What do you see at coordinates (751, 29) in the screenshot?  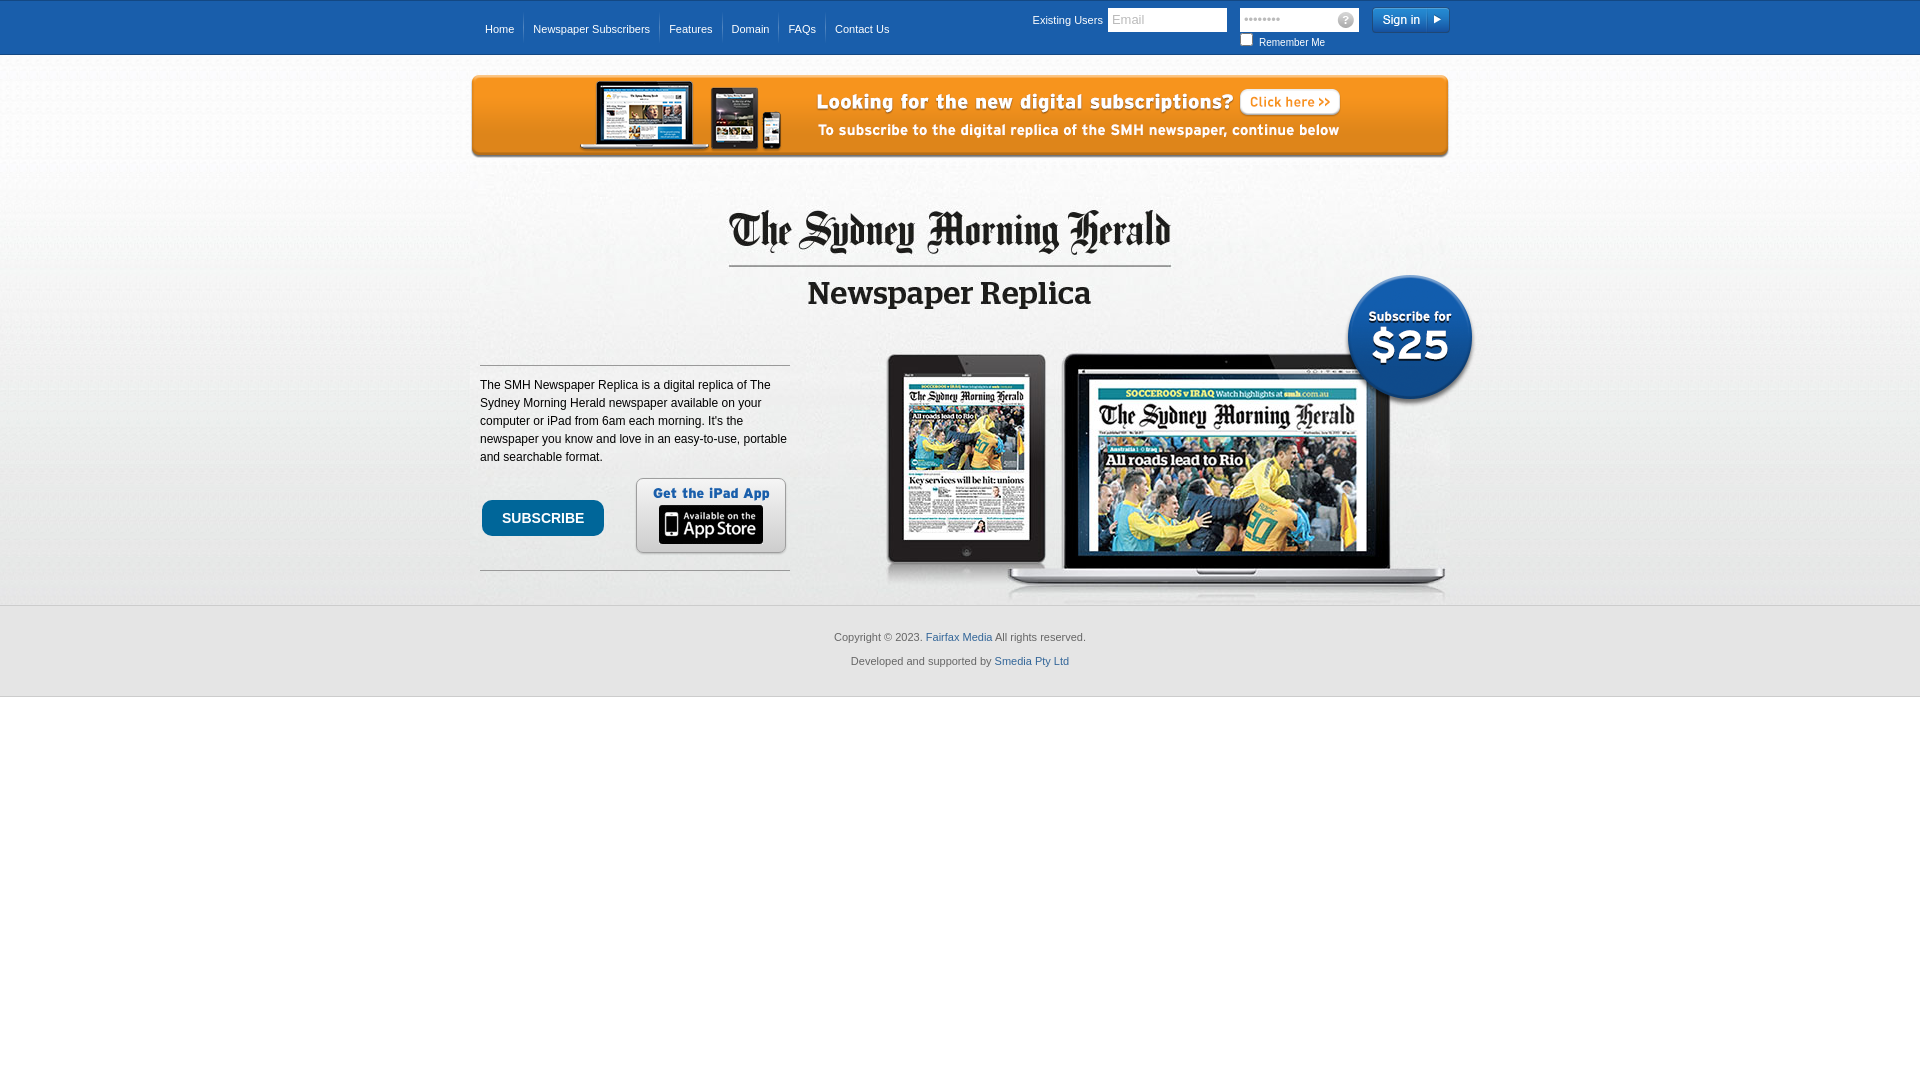 I see `Domain` at bounding box center [751, 29].